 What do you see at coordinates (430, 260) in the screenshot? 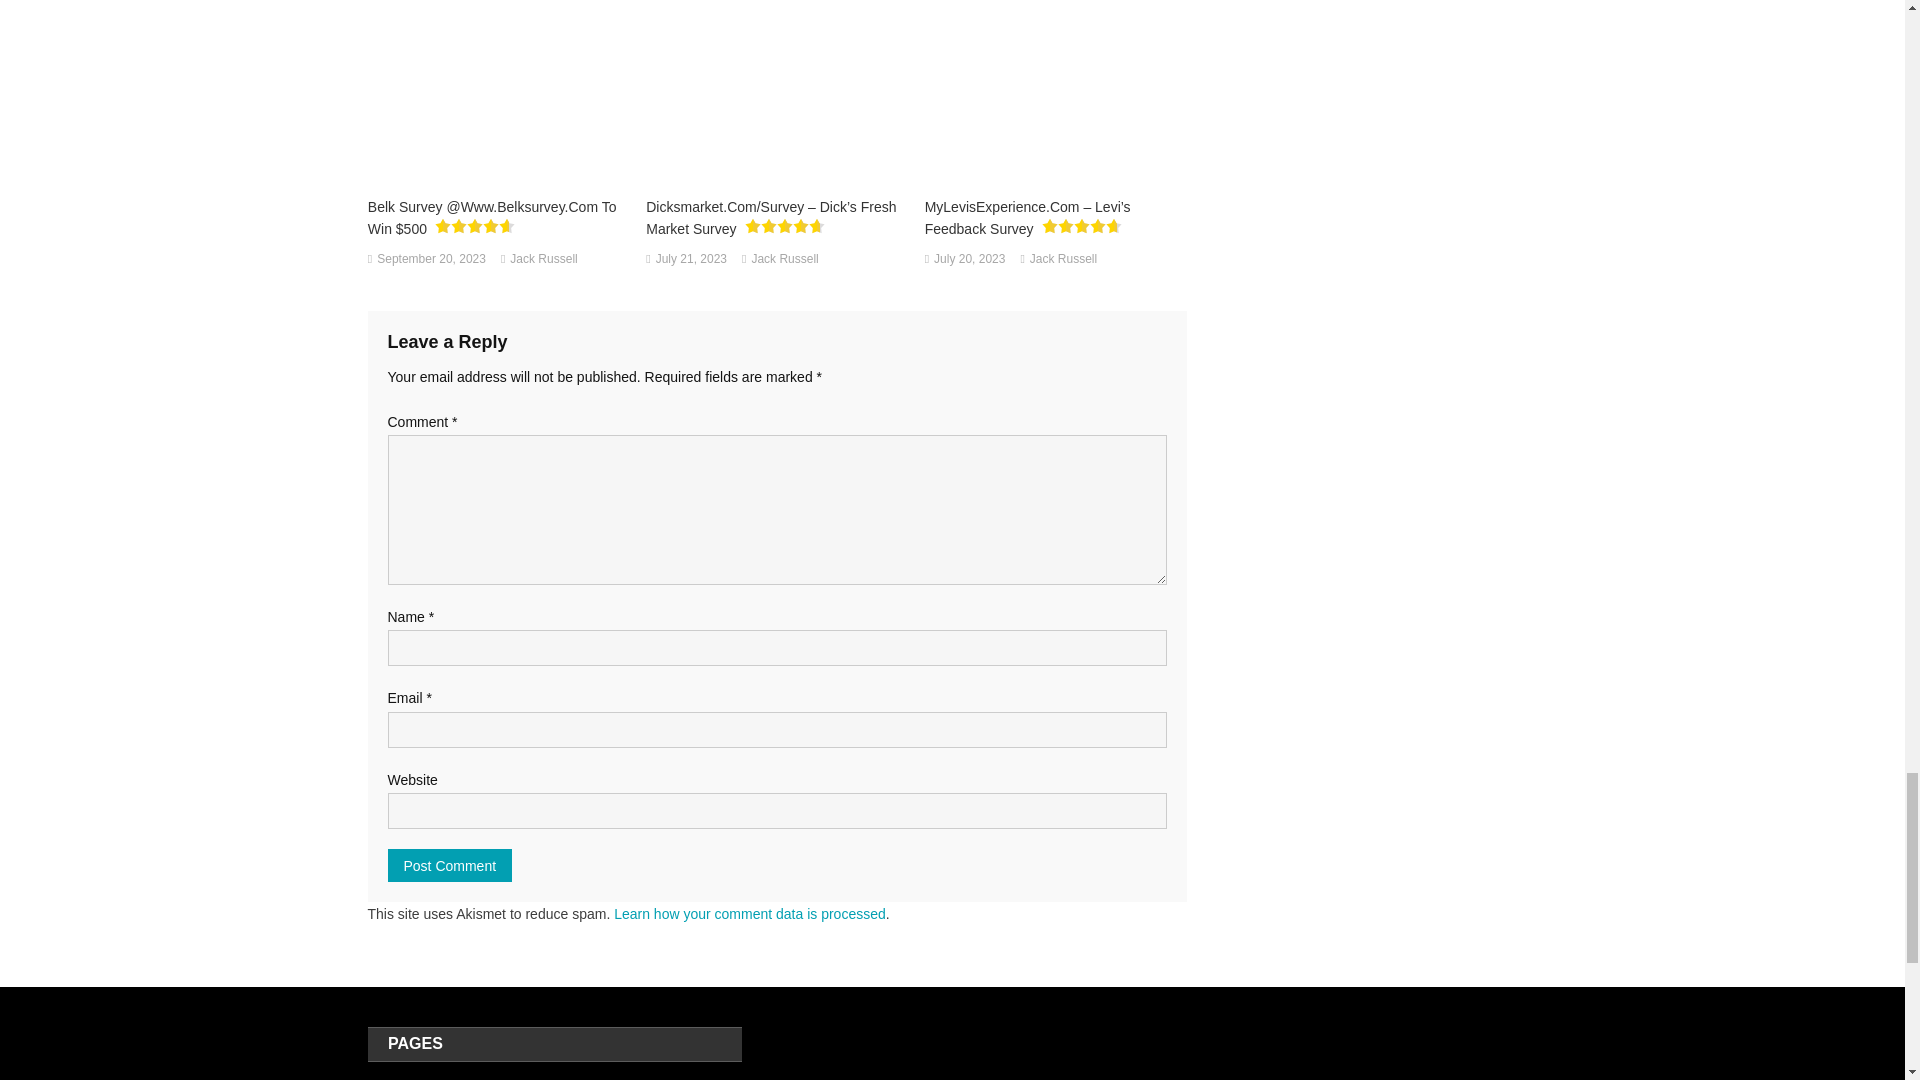
I see `September 20, 2023` at bounding box center [430, 260].